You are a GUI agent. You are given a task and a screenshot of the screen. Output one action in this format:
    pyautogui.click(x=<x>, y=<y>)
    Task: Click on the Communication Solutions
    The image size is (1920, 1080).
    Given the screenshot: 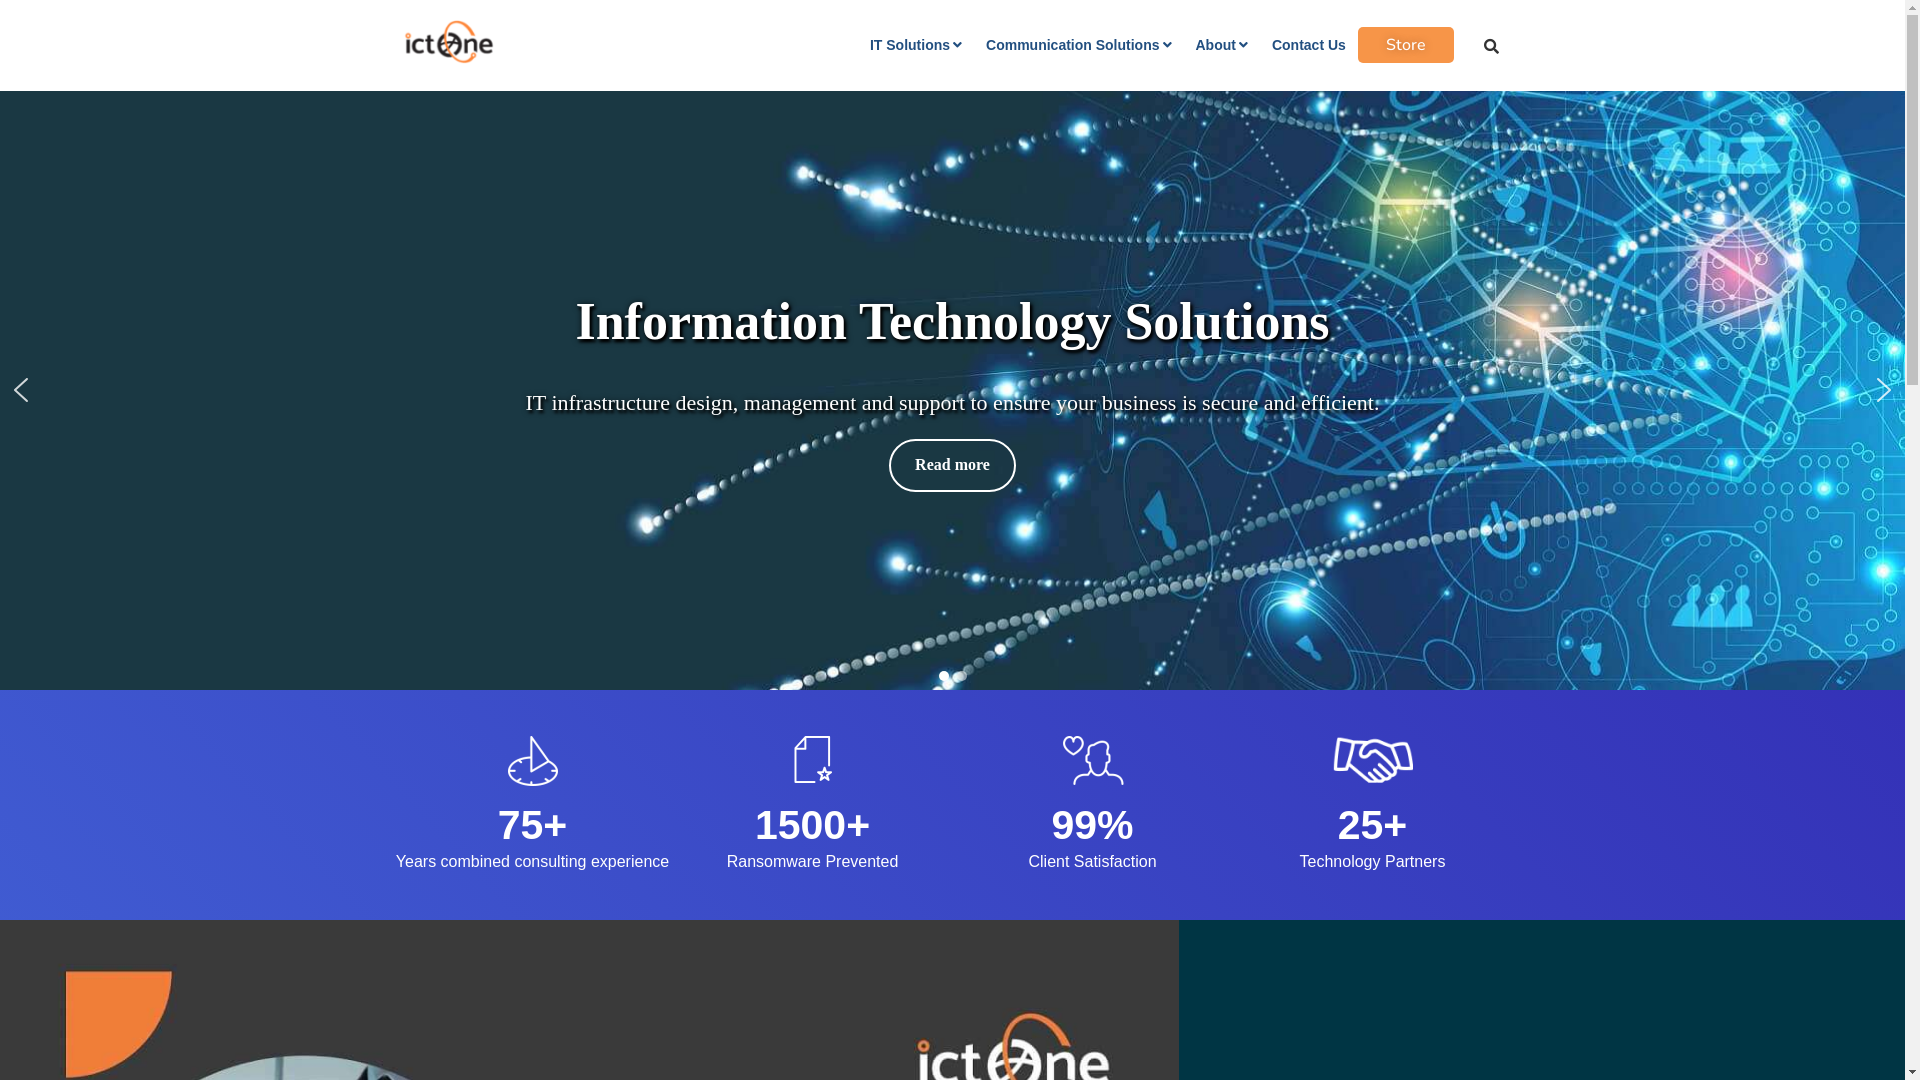 What is the action you would take?
    pyautogui.click(x=1078, y=45)
    